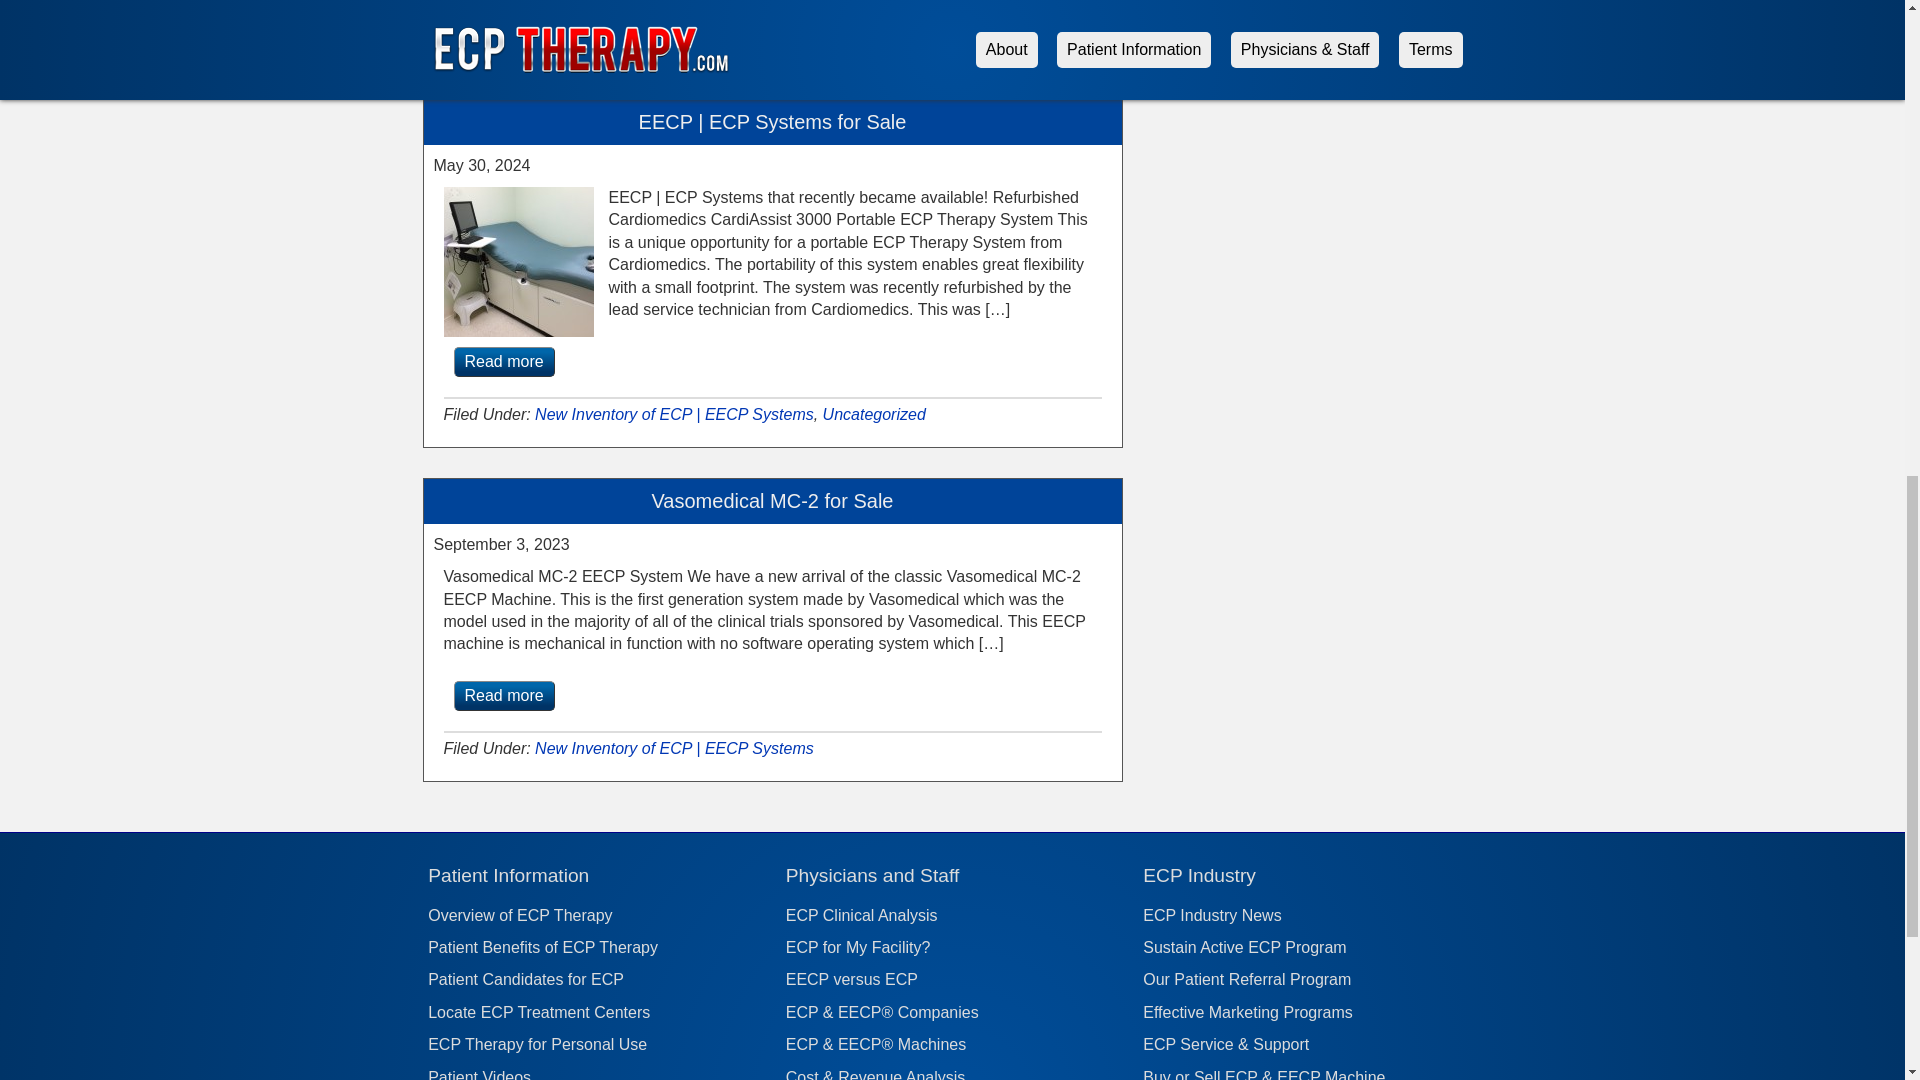 The image size is (1920, 1080). I want to click on ECP Industry, so click(1198, 875).